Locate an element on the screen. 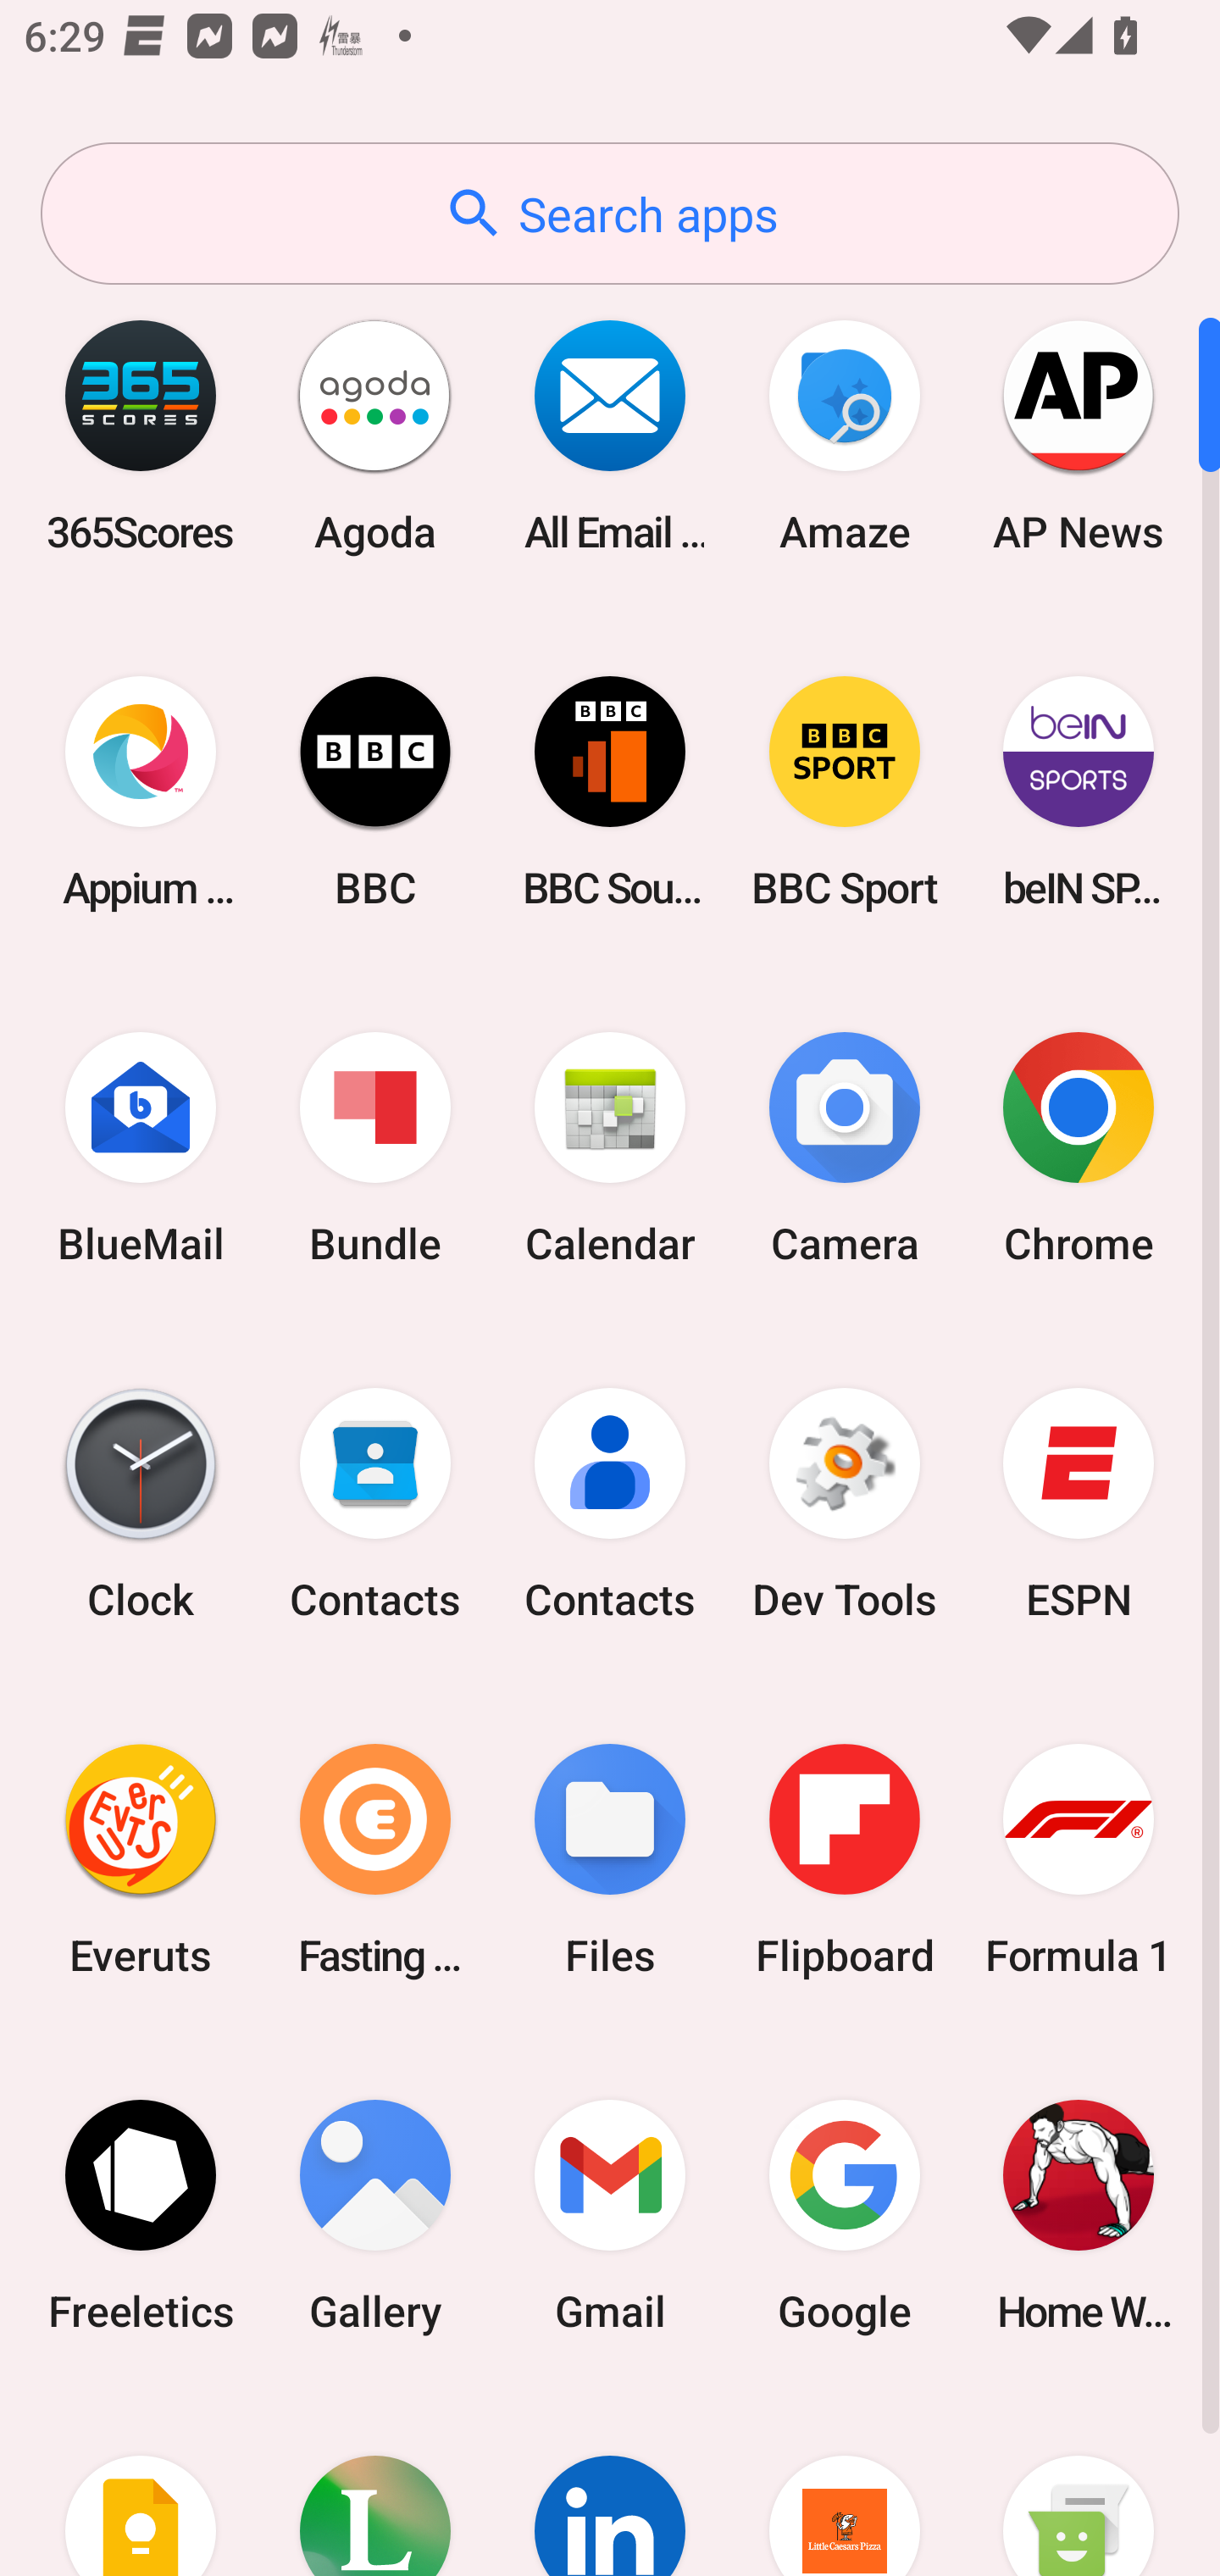 This screenshot has height=2576, width=1220. beIN SPORTS is located at coordinates (1079, 791).